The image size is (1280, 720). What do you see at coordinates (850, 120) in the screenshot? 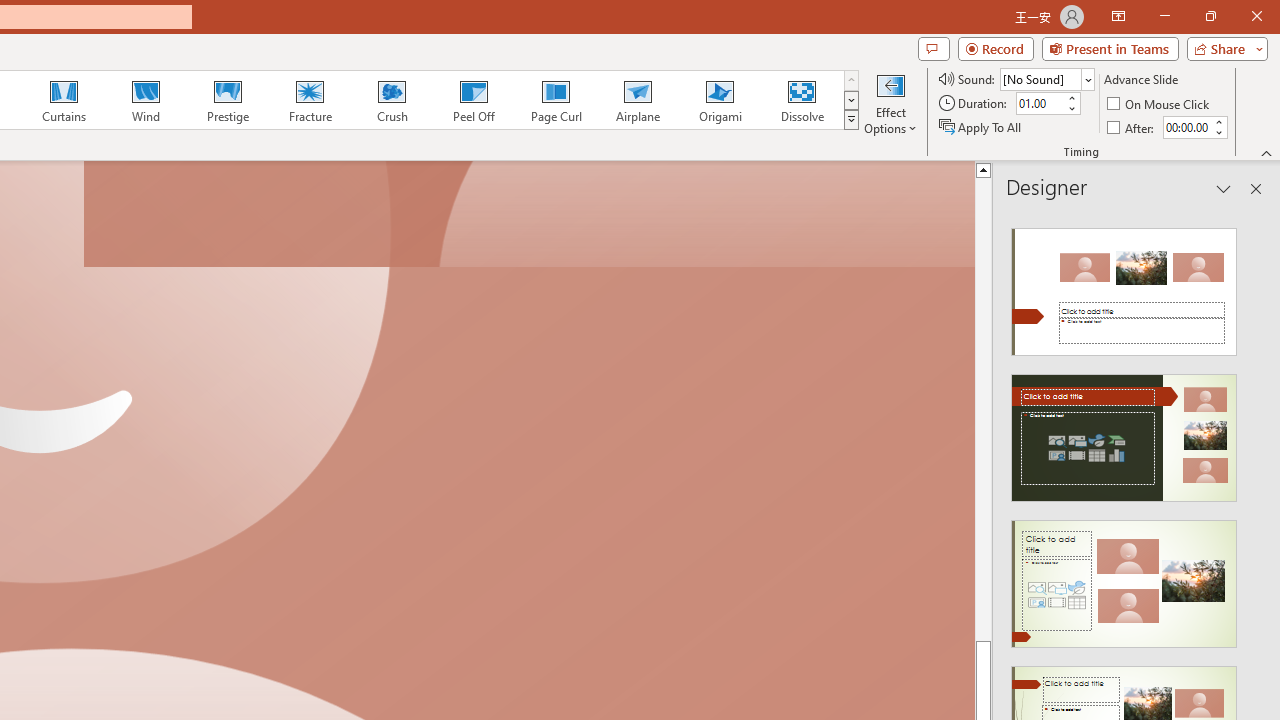
I see `Transition Effects` at bounding box center [850, 120].